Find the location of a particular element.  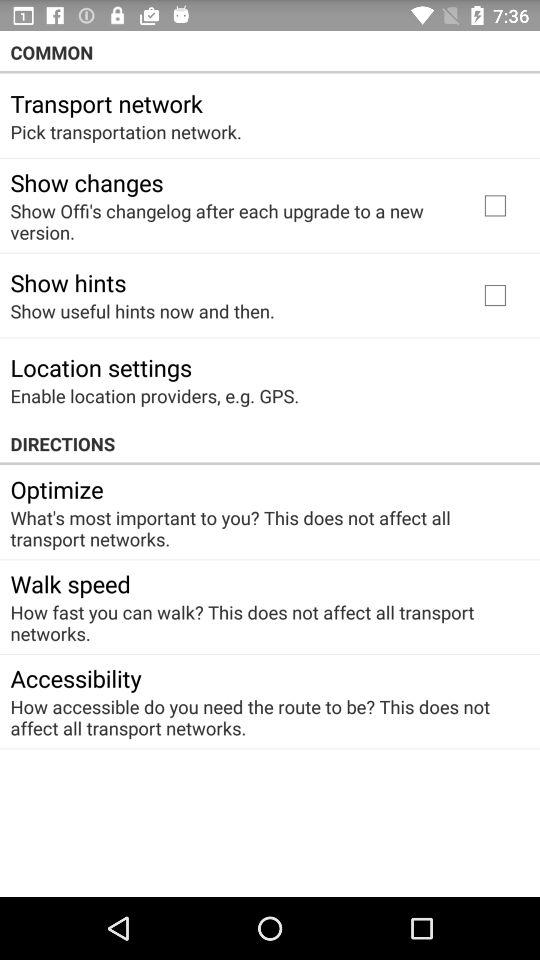

scroll to the walk speed is located at coordinates (70, 584).